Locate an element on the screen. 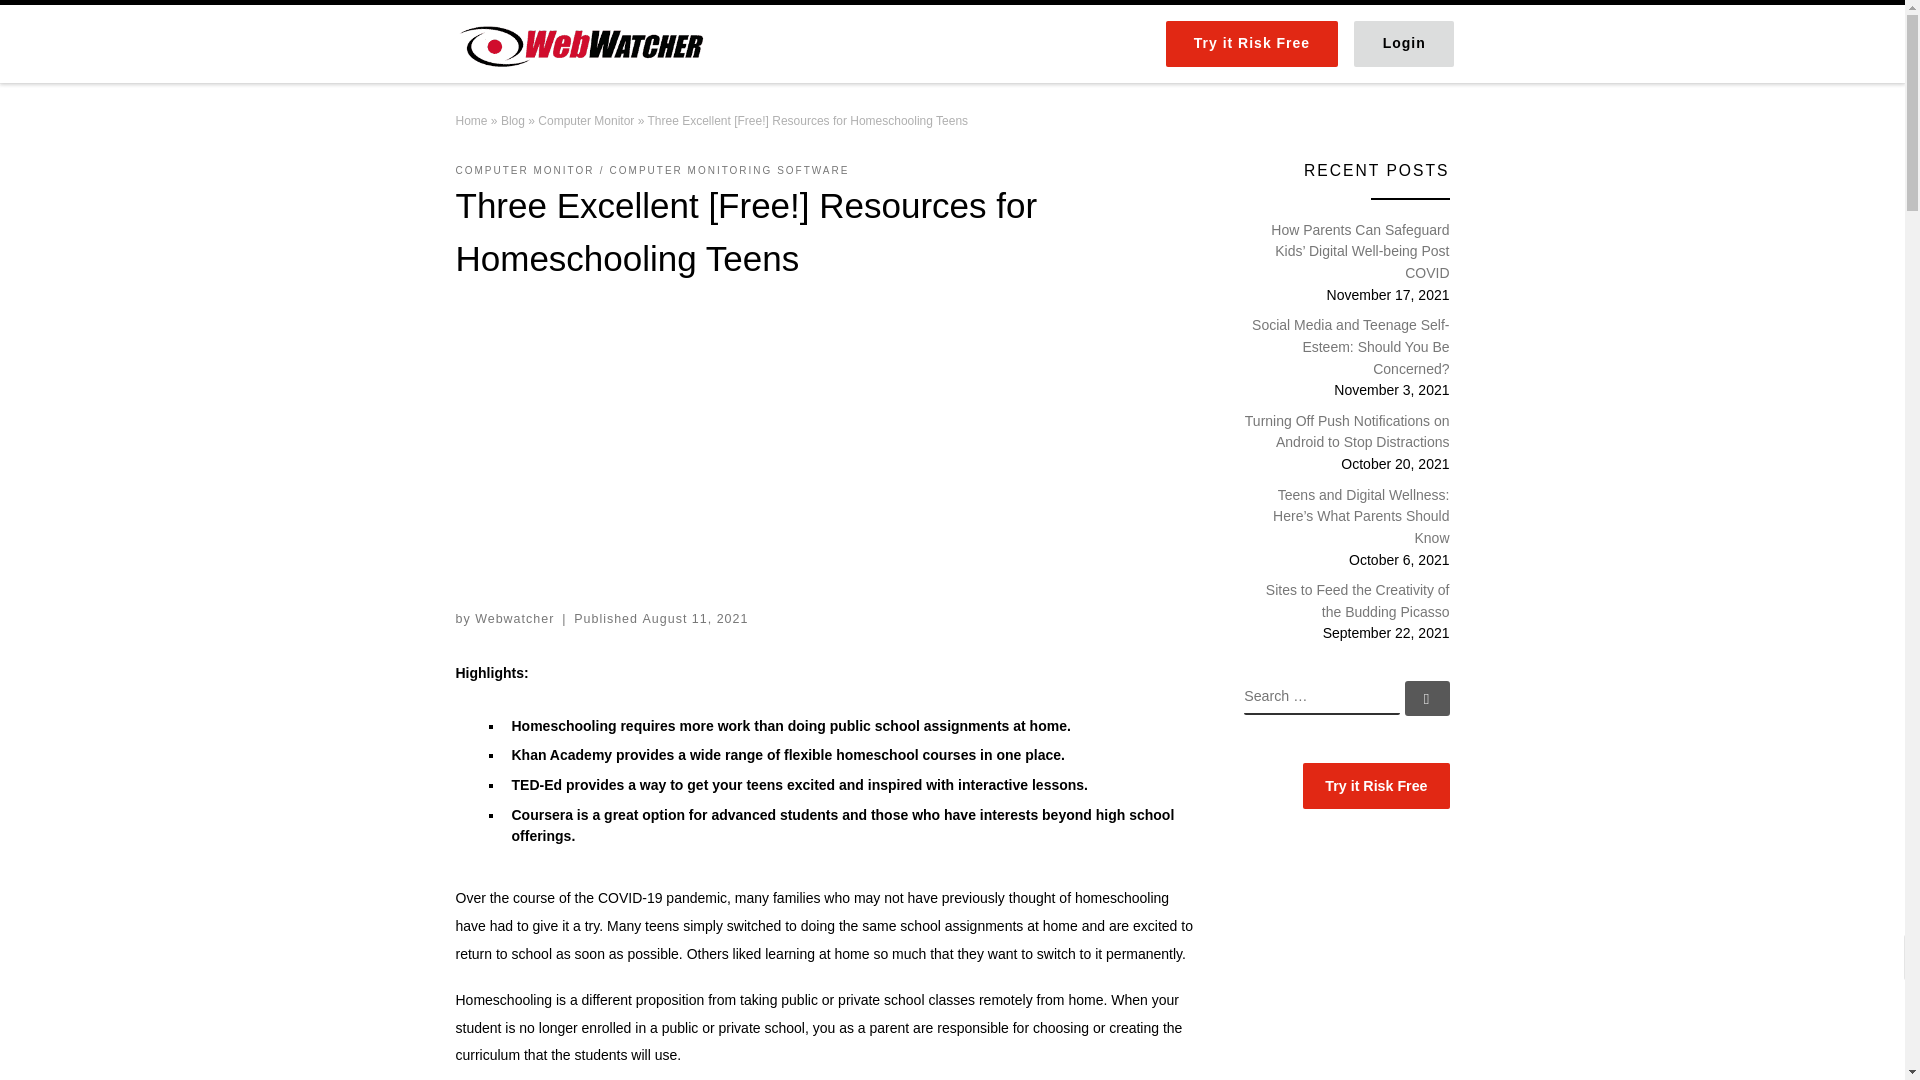  COMPUTER MONITOR is located at coordinates (526, 171).